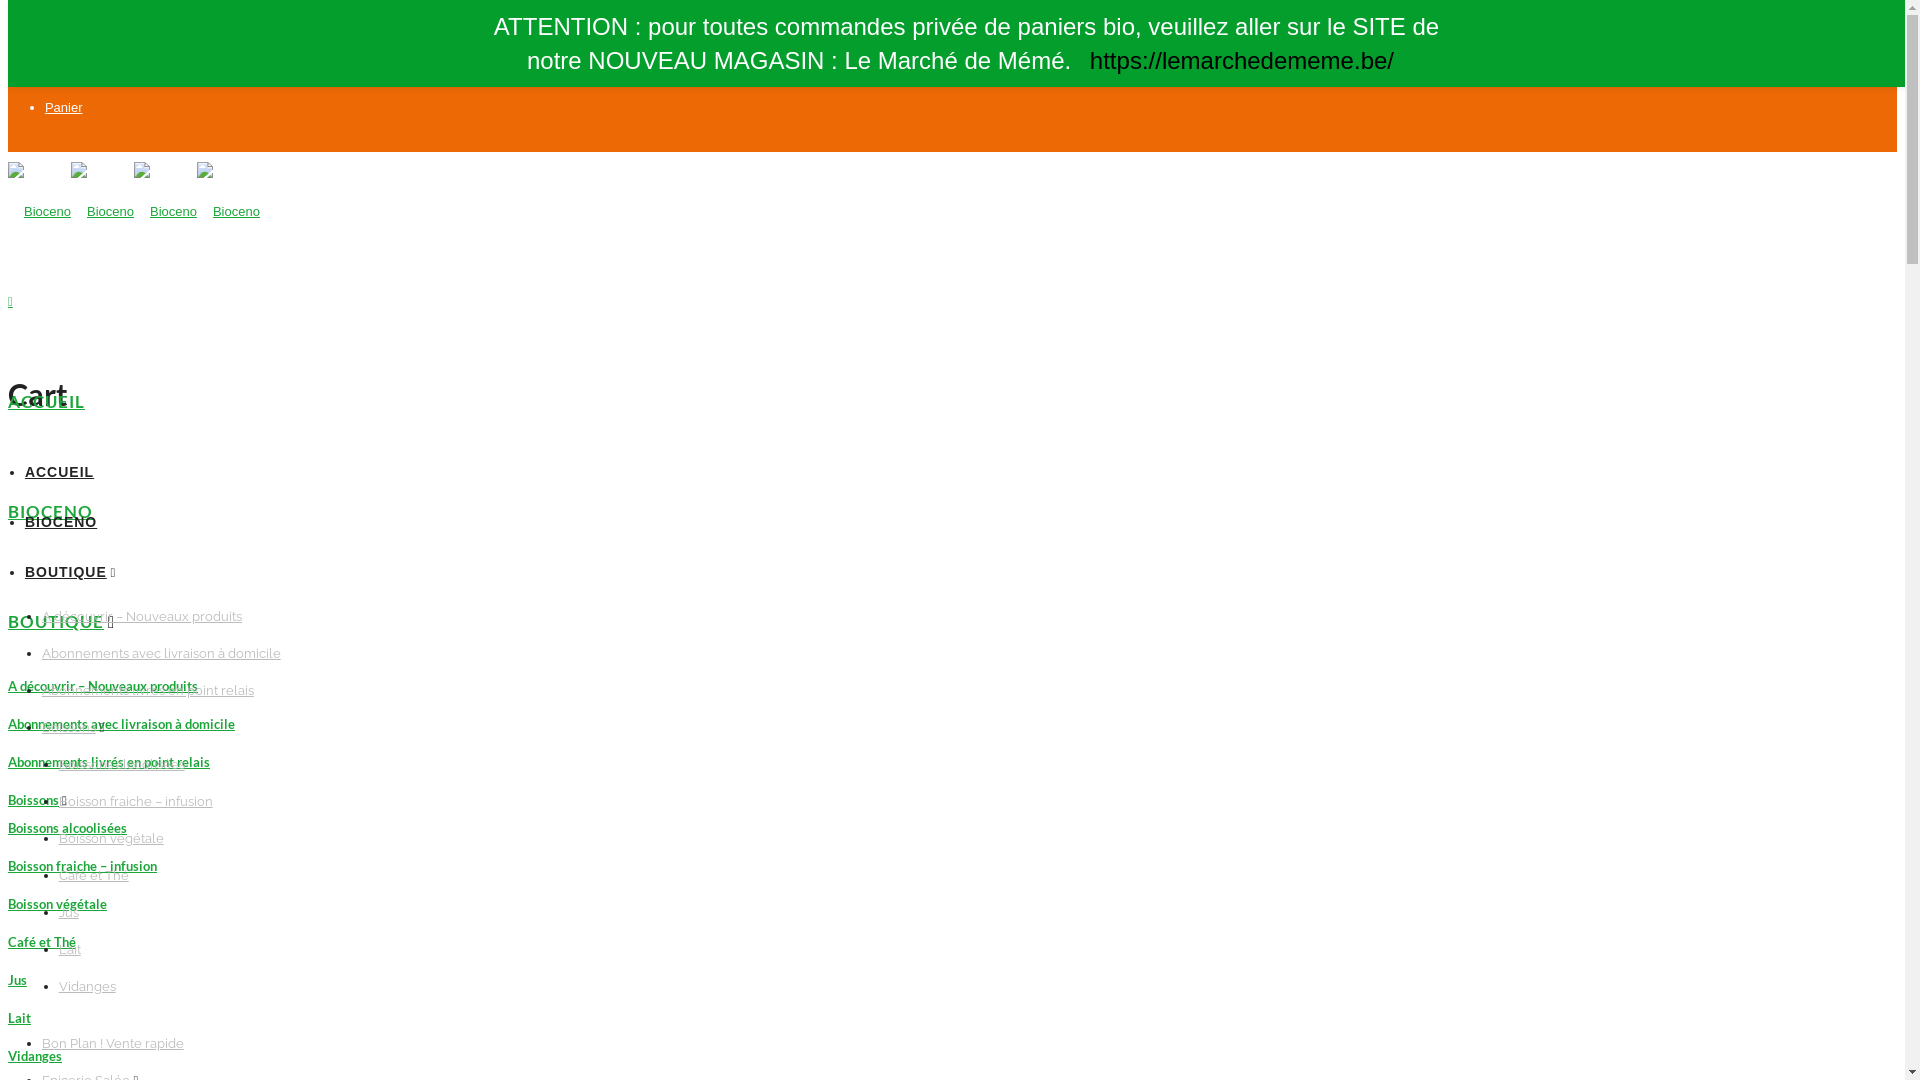  I want to click on ACCUEIL, so click(60, 472).